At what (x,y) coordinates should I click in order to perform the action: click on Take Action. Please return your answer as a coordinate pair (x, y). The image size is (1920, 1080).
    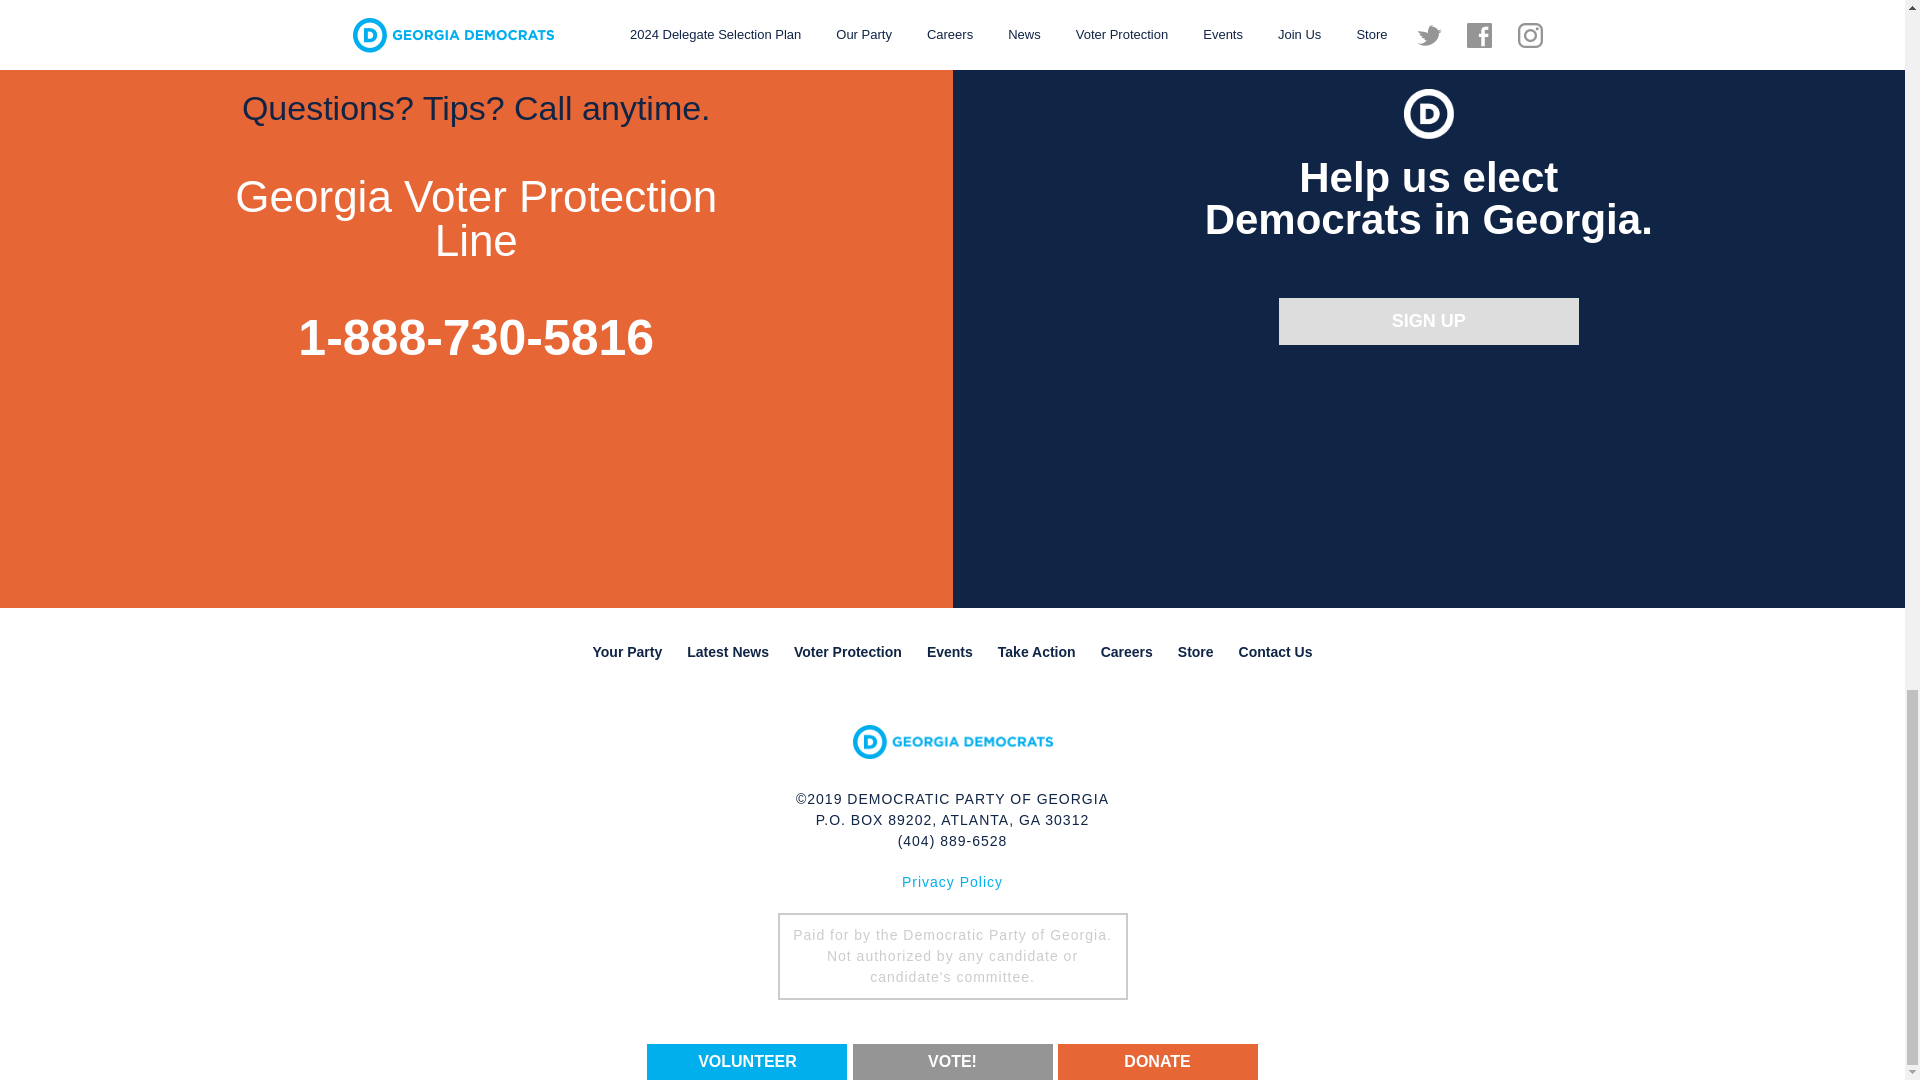
    Looking at the image, I should click on (1037, 652).